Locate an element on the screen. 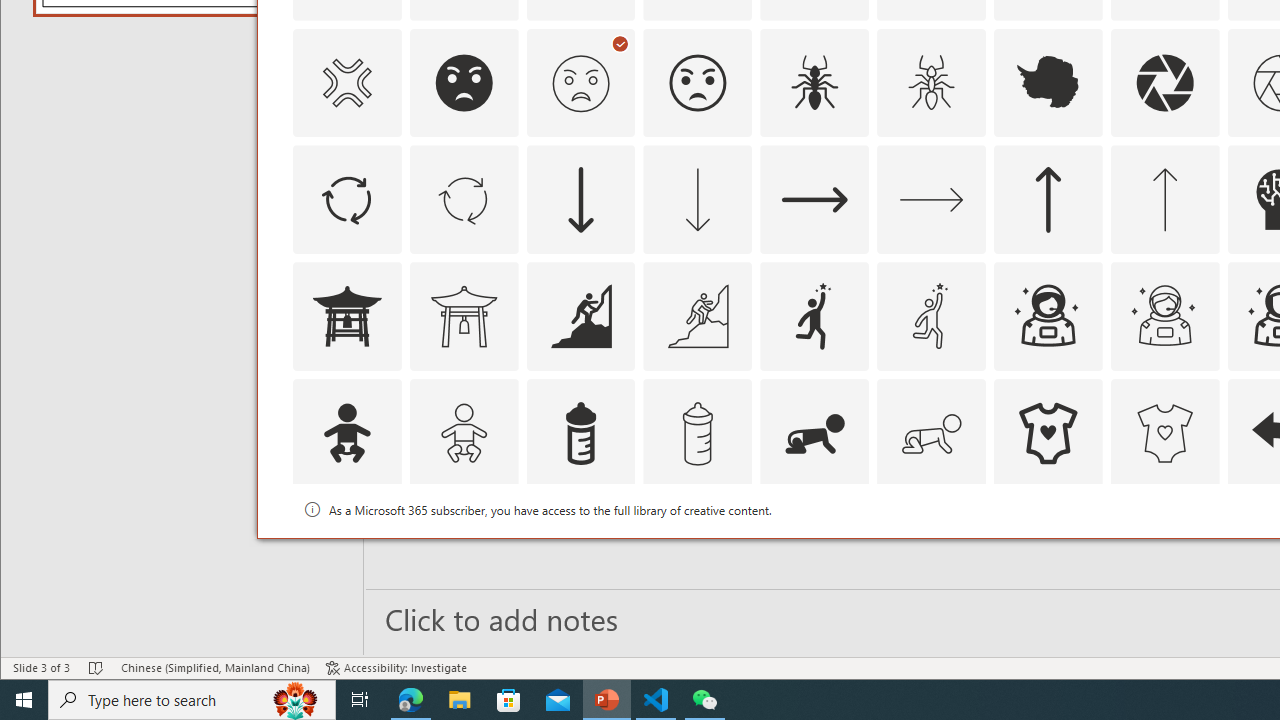 The height and width of the screenshot is (720, 1280). AutomationID: Icons is located at coordinates (1048, 550).